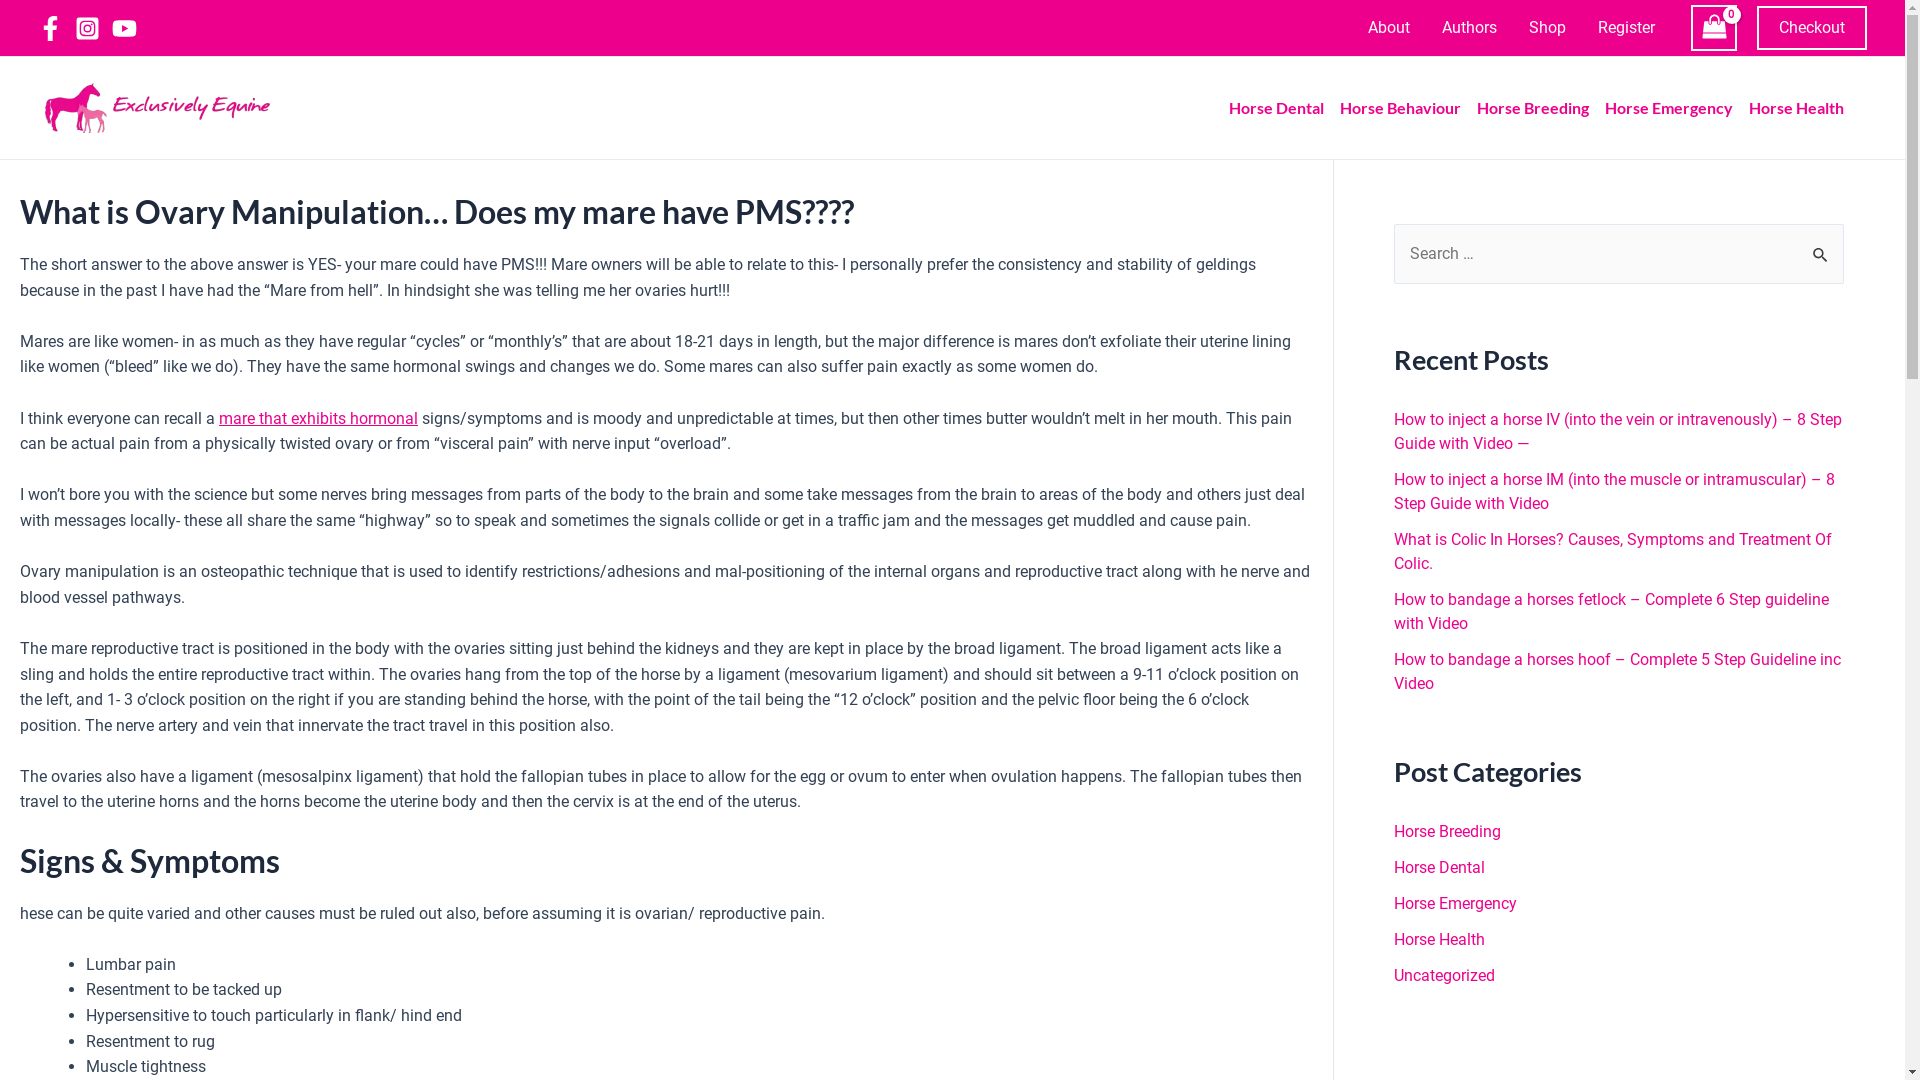 This screenshot has height=1080, width=1920. I want to click on Authors, so click(1470, 28).